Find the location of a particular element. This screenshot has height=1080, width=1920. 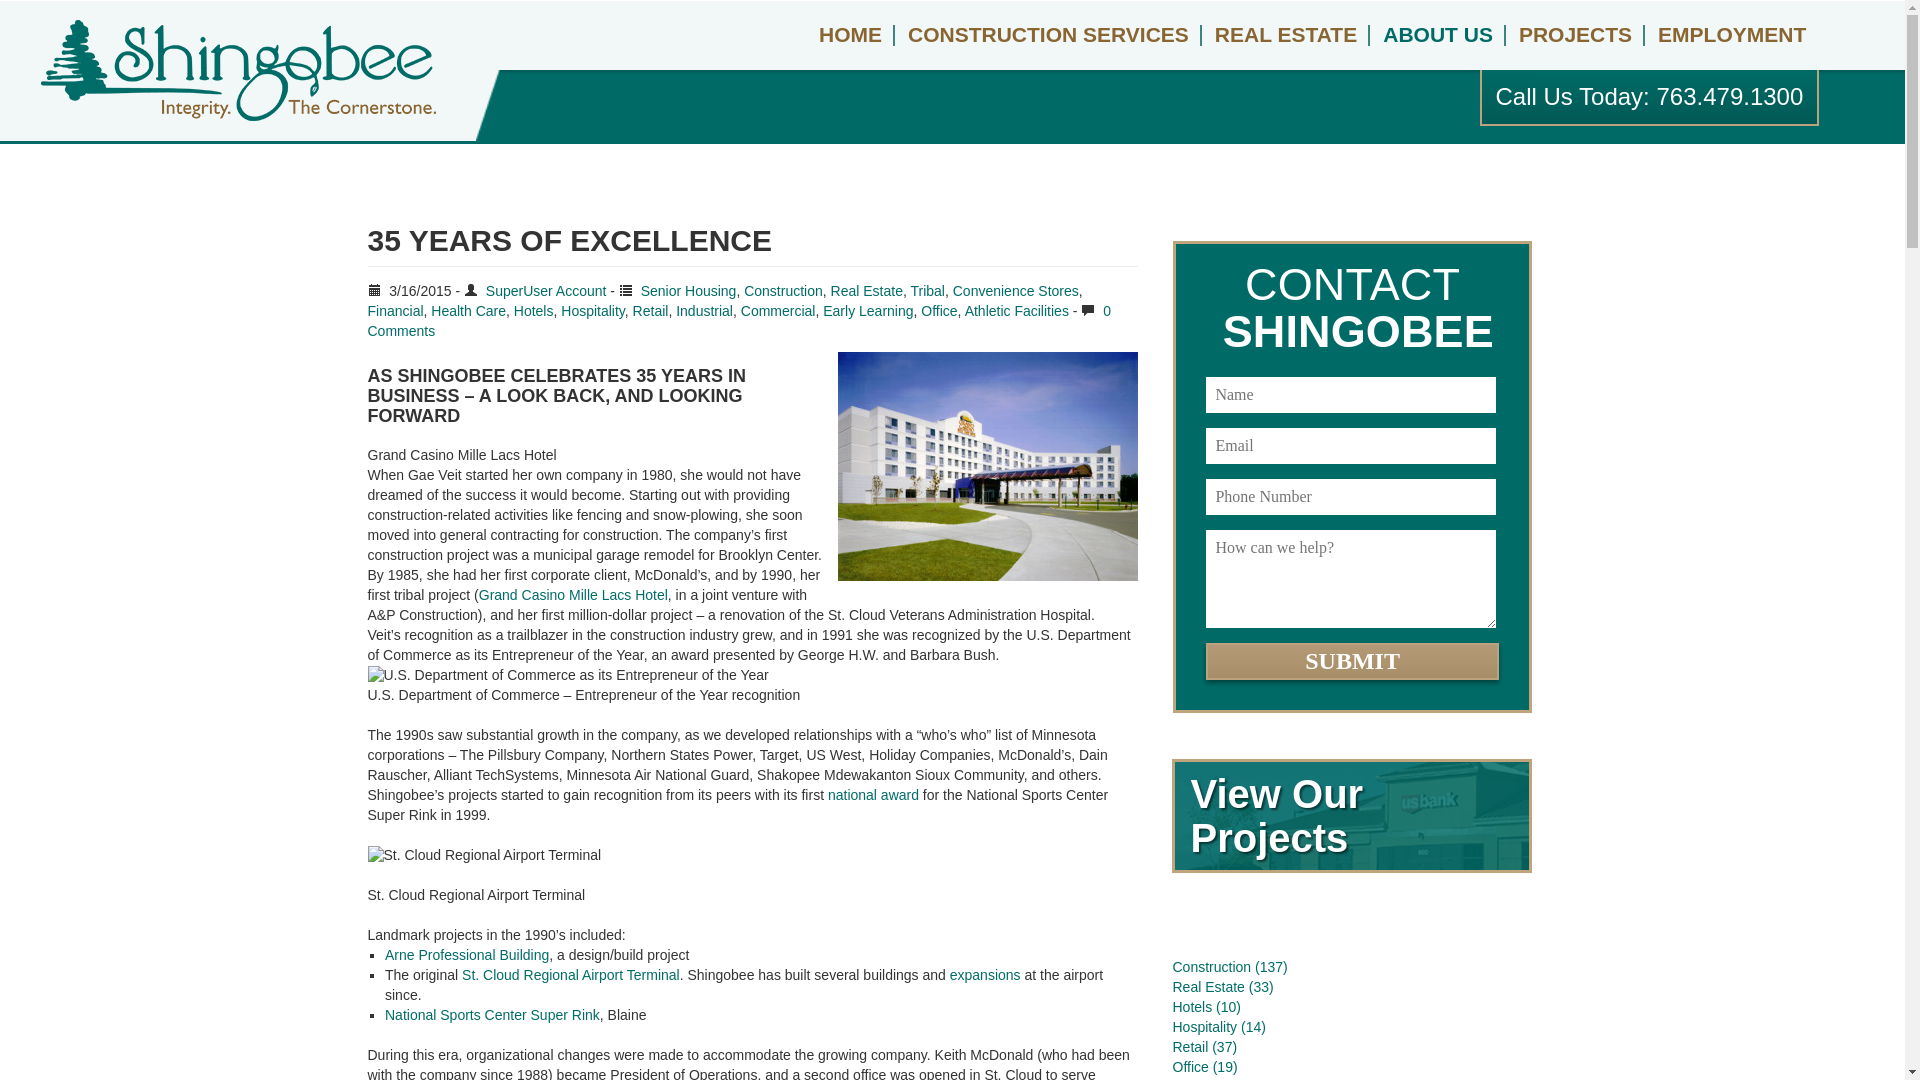

PROJECTS is located at coordinates (1575, 35).